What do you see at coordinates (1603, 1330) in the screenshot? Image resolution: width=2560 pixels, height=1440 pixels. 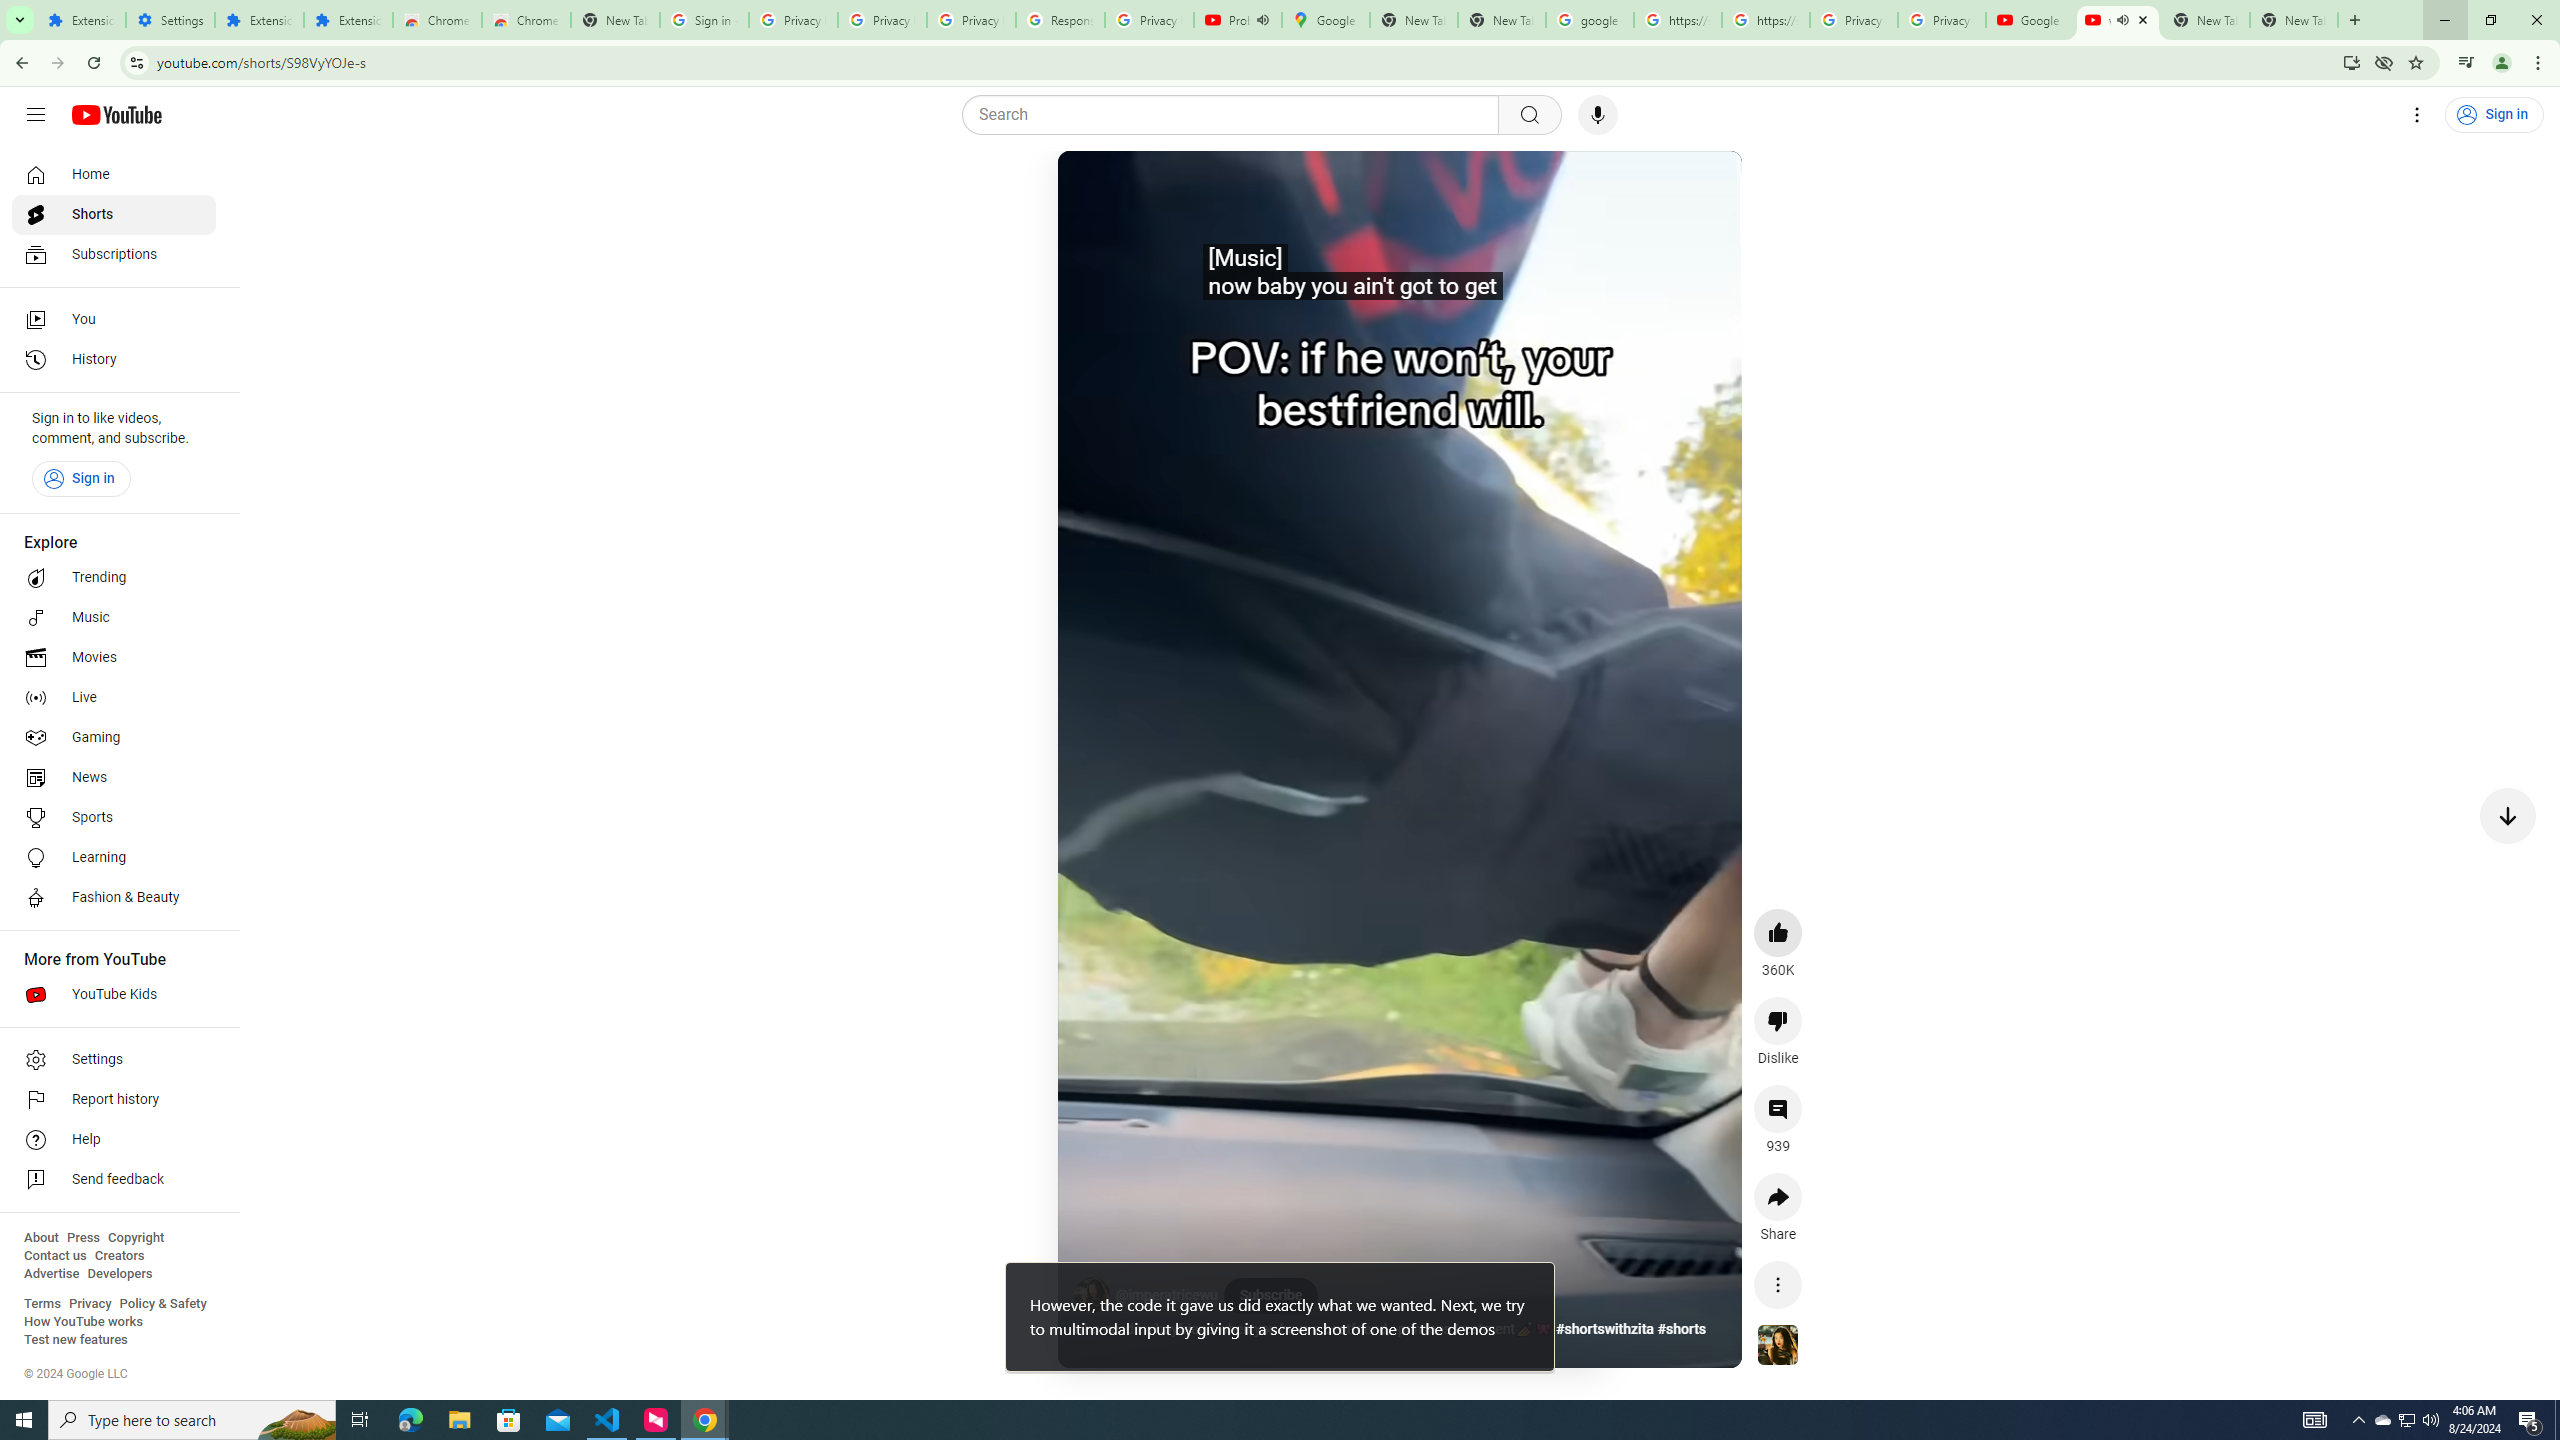 I see `#shortswithzita` at bounding box center [1603, 1330].